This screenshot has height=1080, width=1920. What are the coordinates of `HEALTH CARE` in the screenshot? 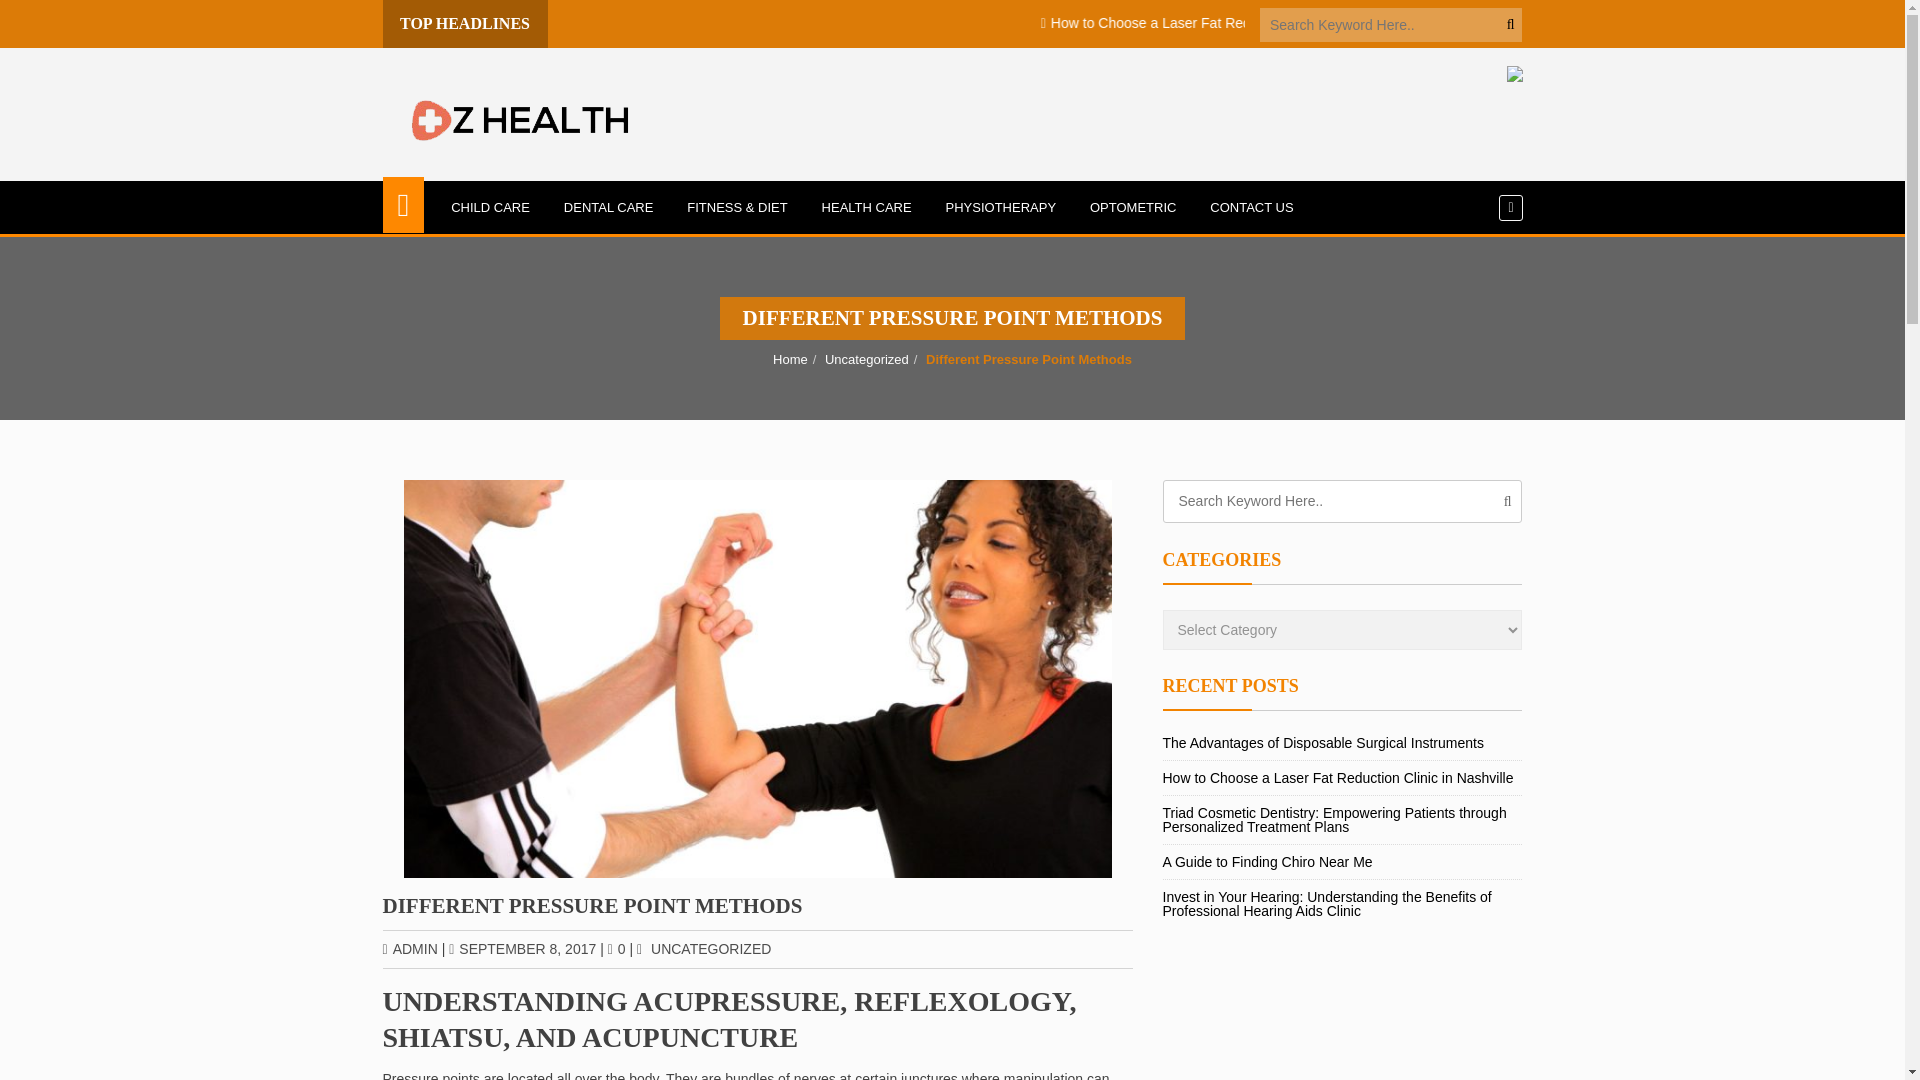 It's located at (866, 208).